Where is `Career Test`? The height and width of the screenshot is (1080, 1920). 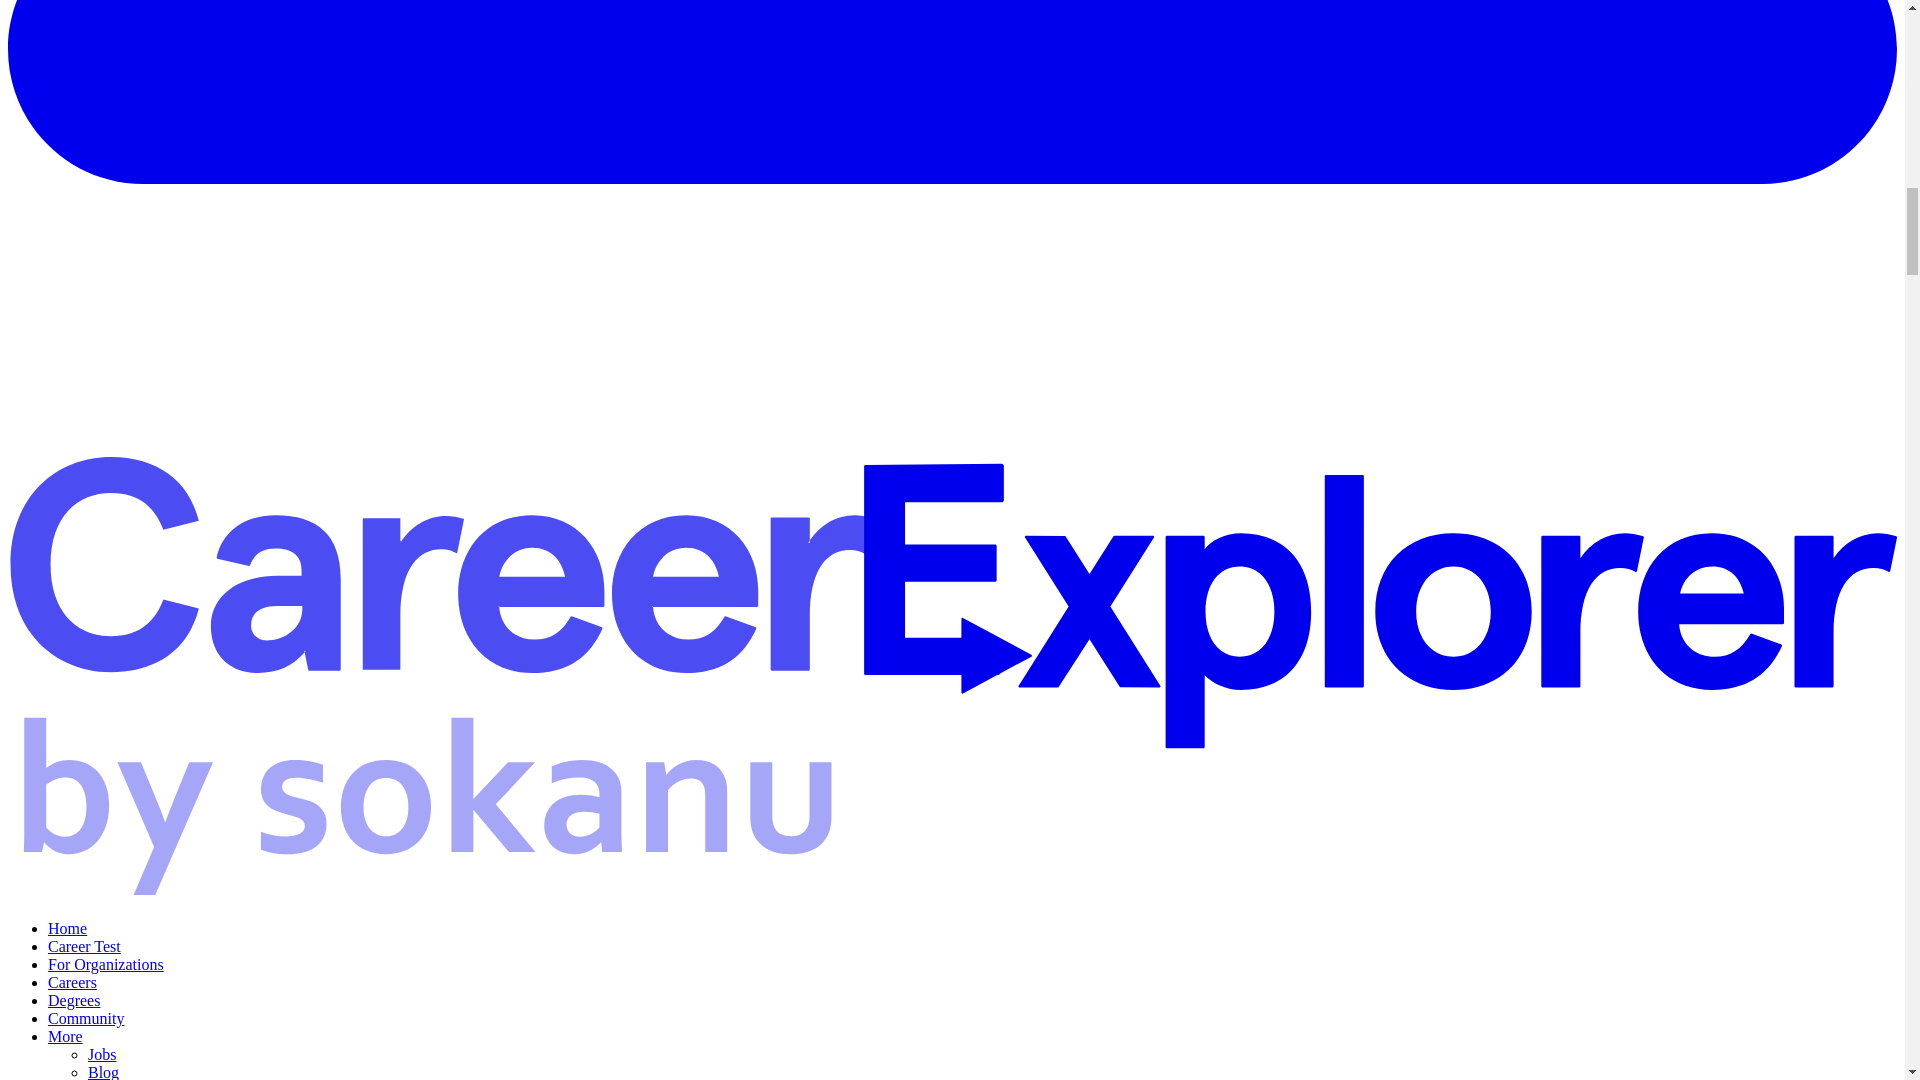 Career Test is located at coordinates (84, 946).